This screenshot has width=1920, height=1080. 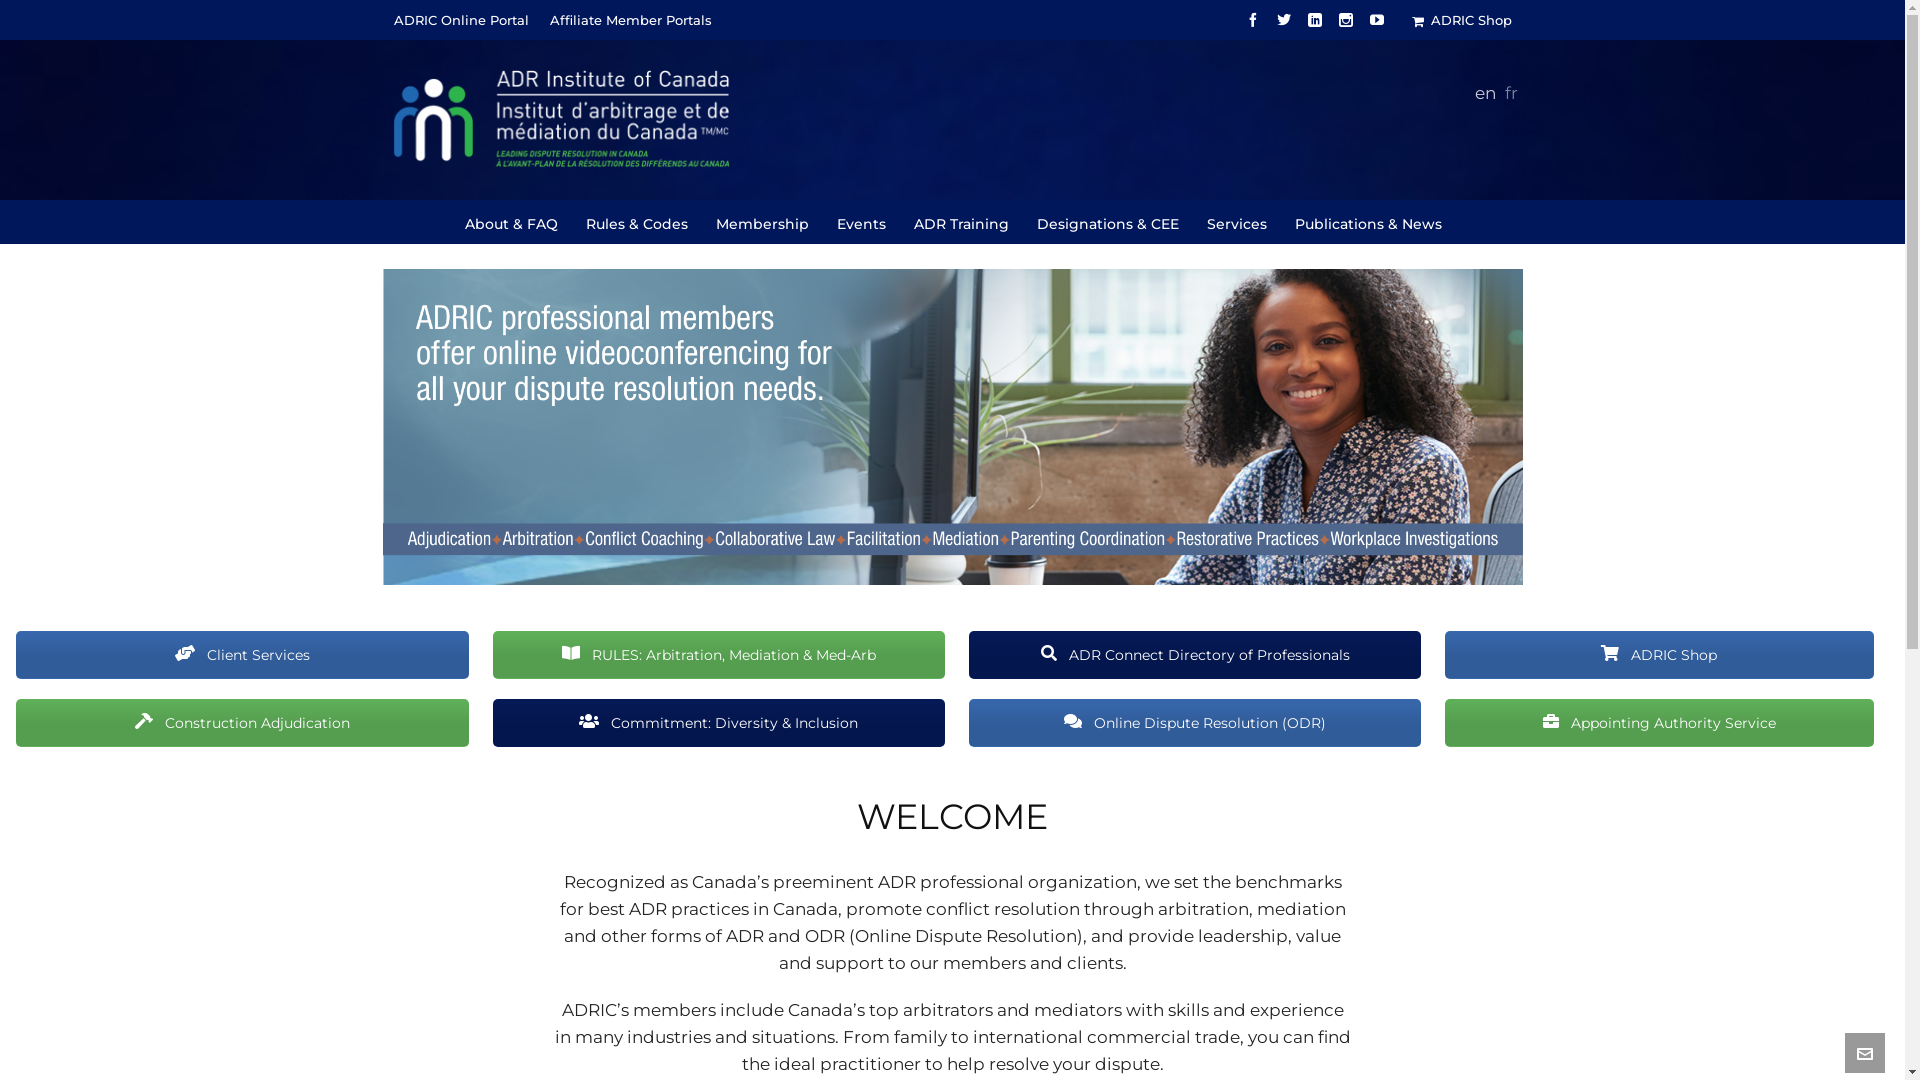 What do you see at coordinates (512, 222) in the screenshot?
I see `About & FAQ` at bounding box center [512, 222].